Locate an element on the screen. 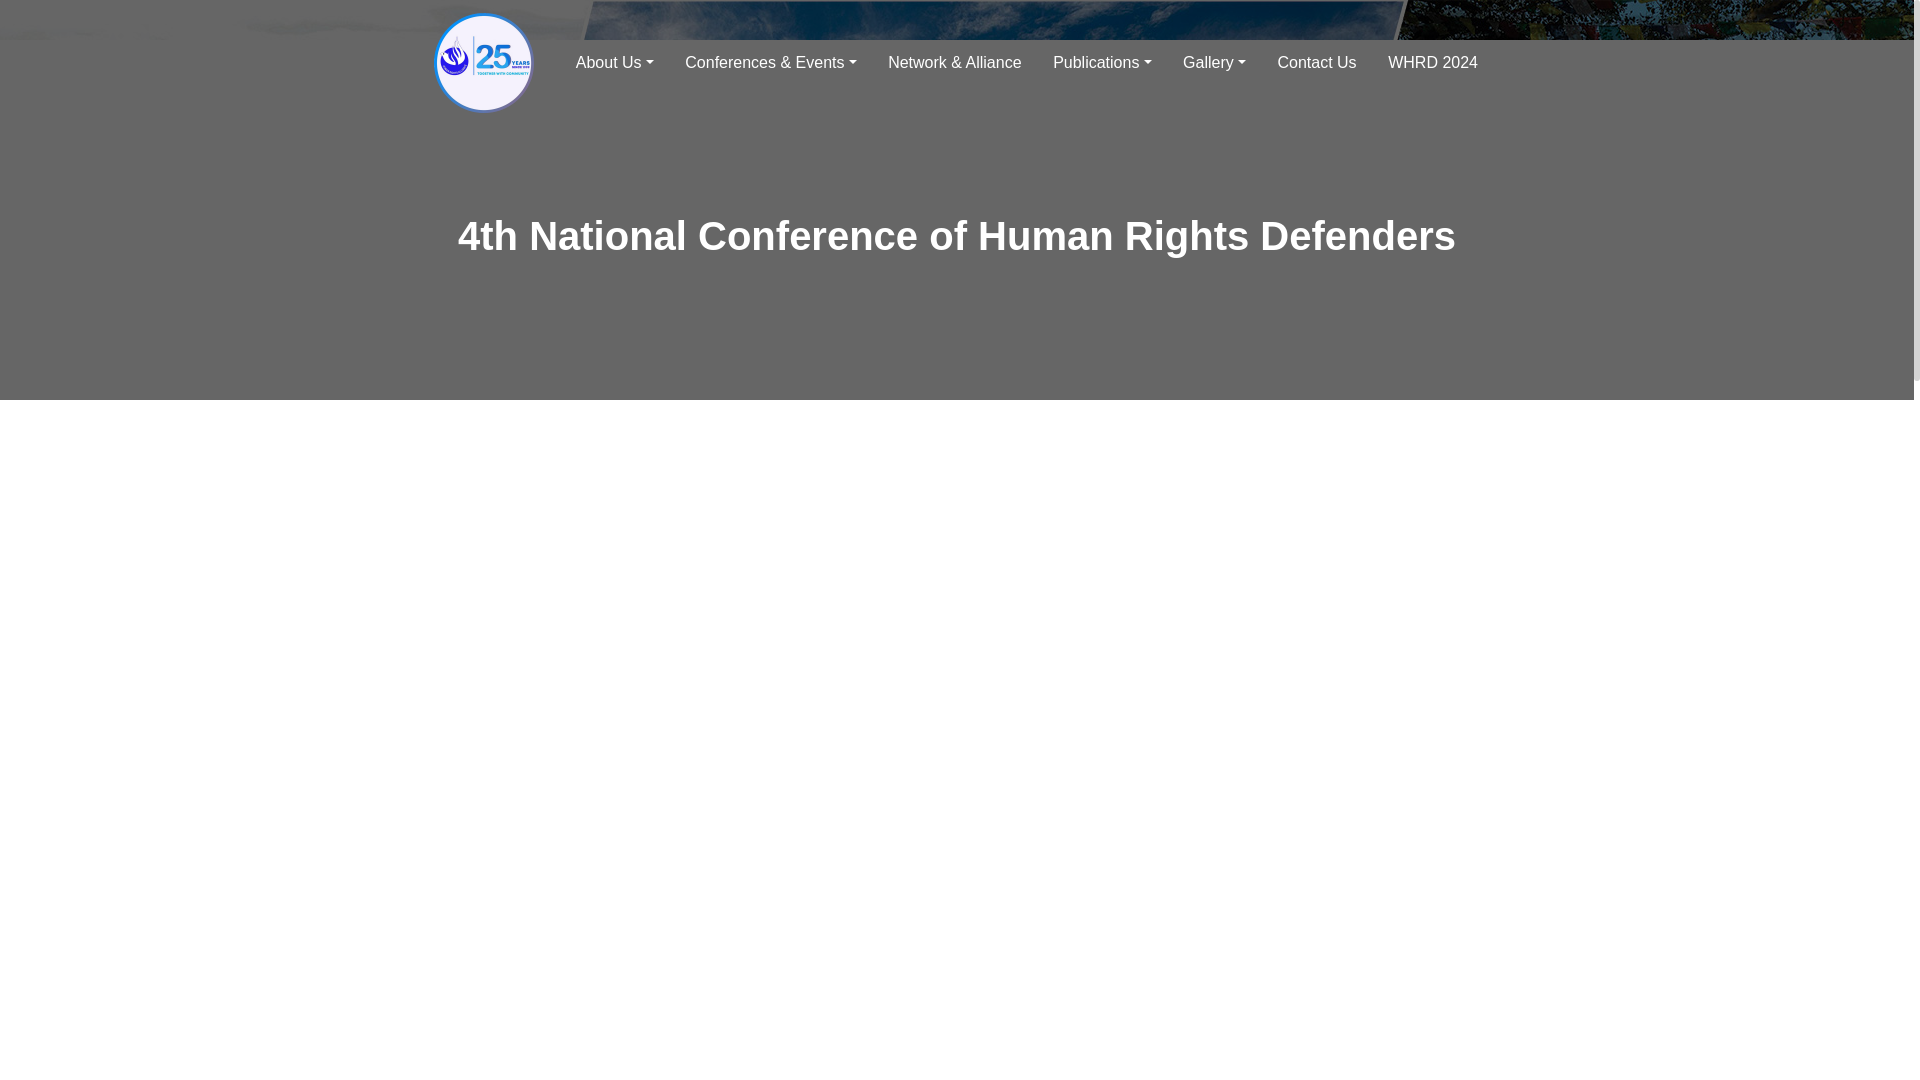  About Us is located at coordinates (614, 63).